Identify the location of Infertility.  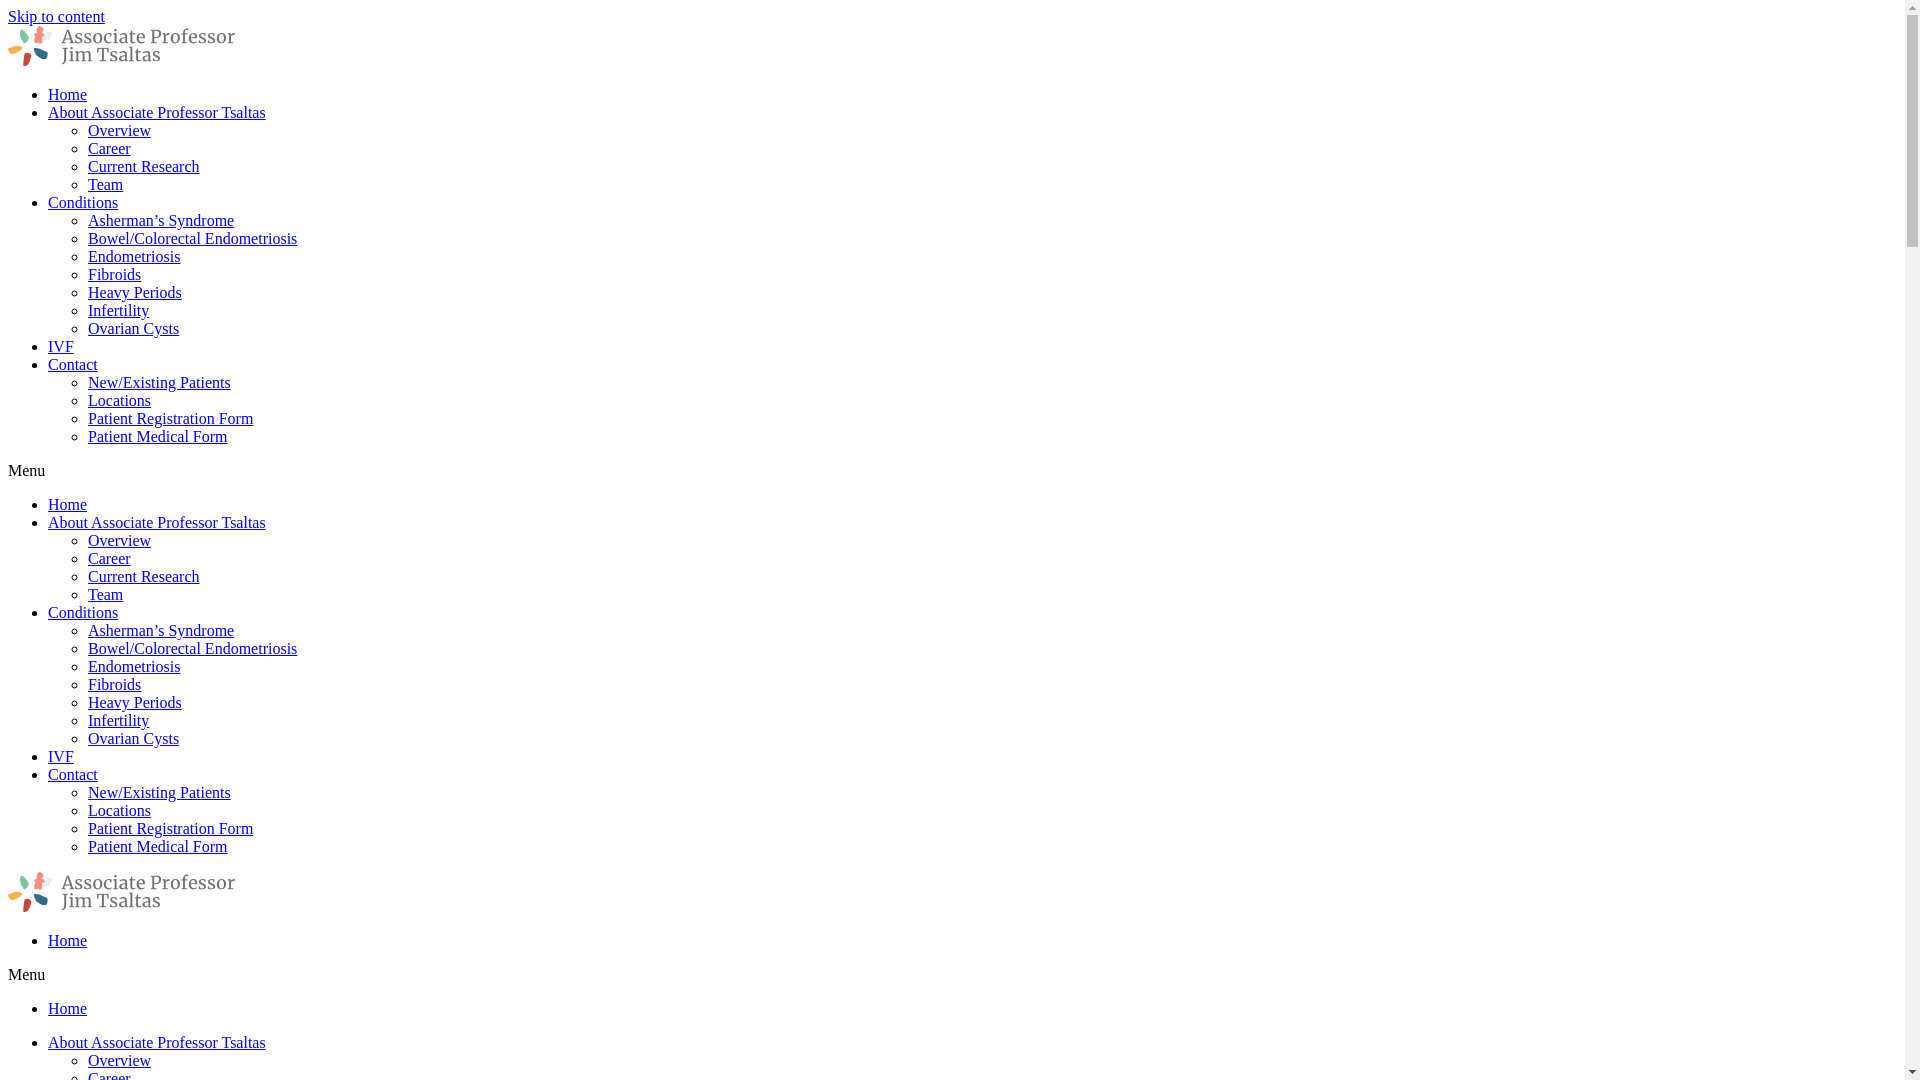
(118, 720).